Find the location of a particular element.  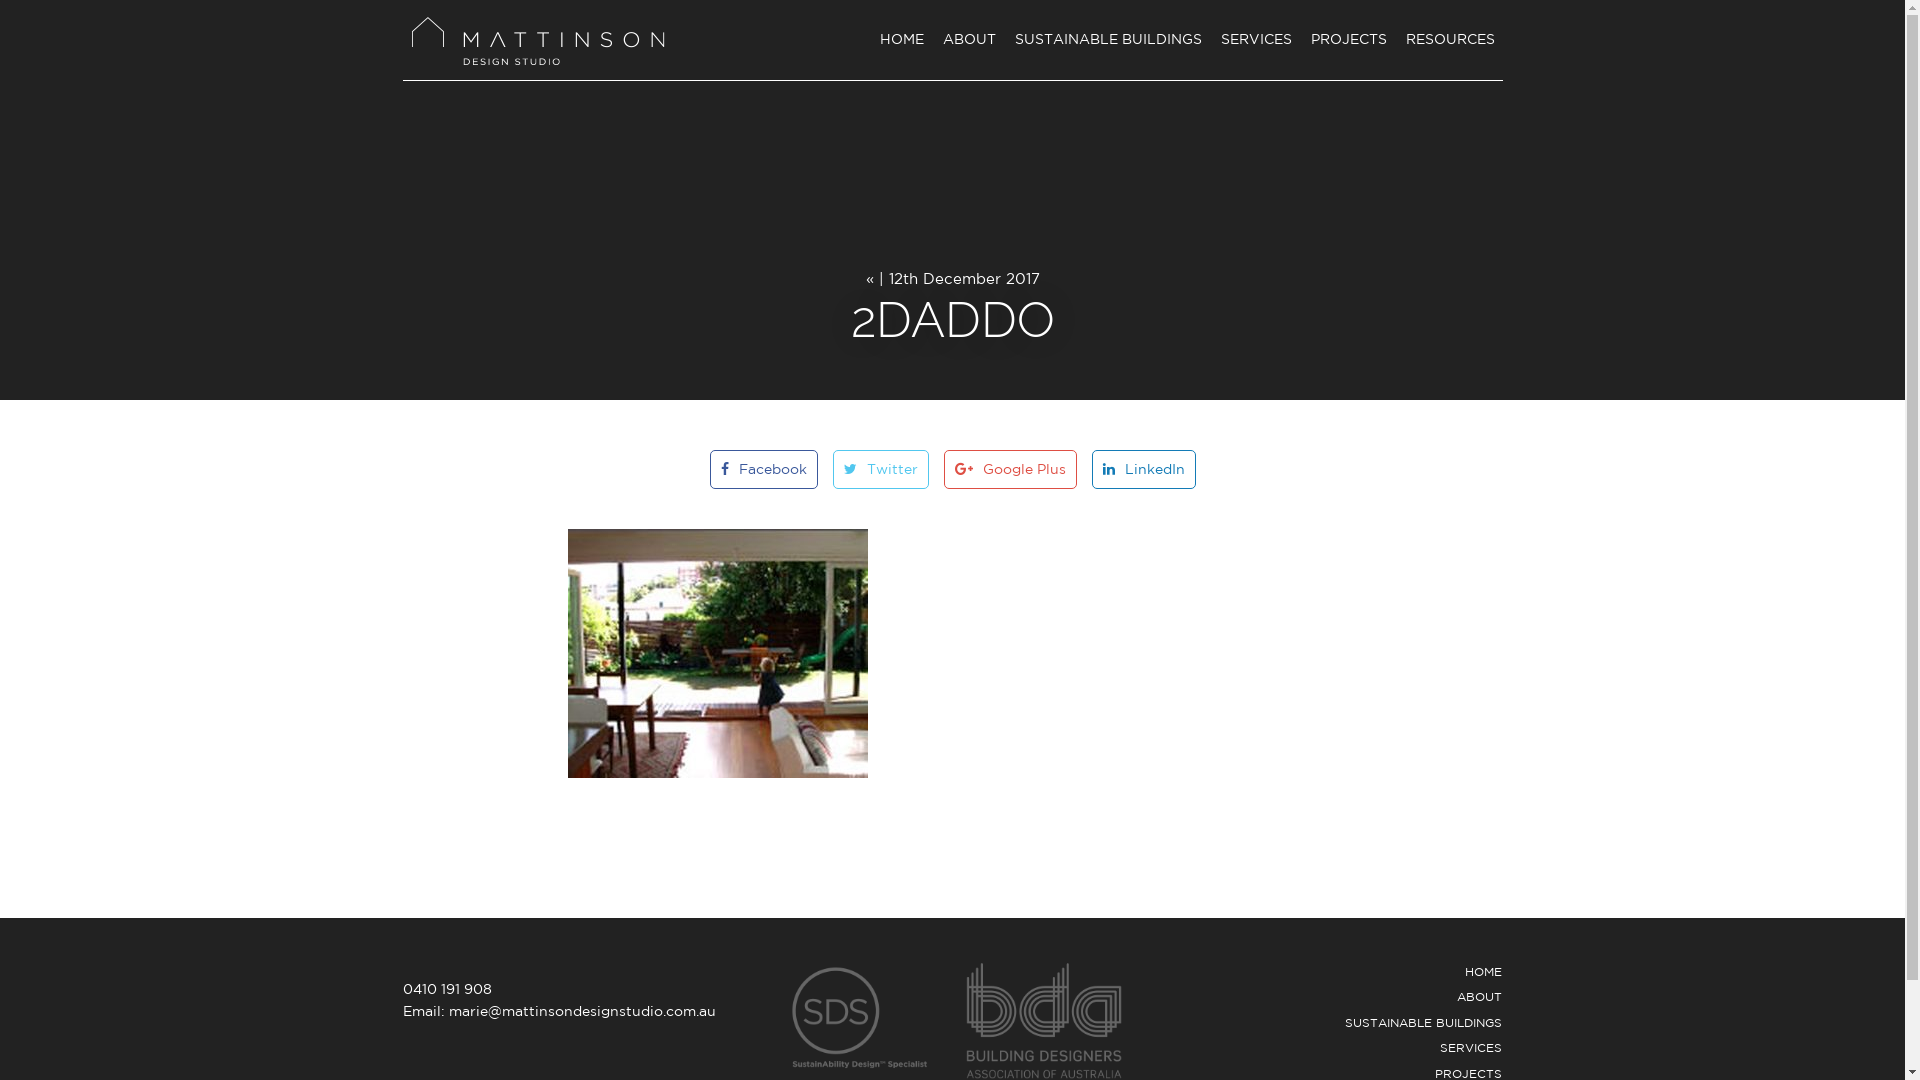

SERVICES is located at coordinates (1256, 39).